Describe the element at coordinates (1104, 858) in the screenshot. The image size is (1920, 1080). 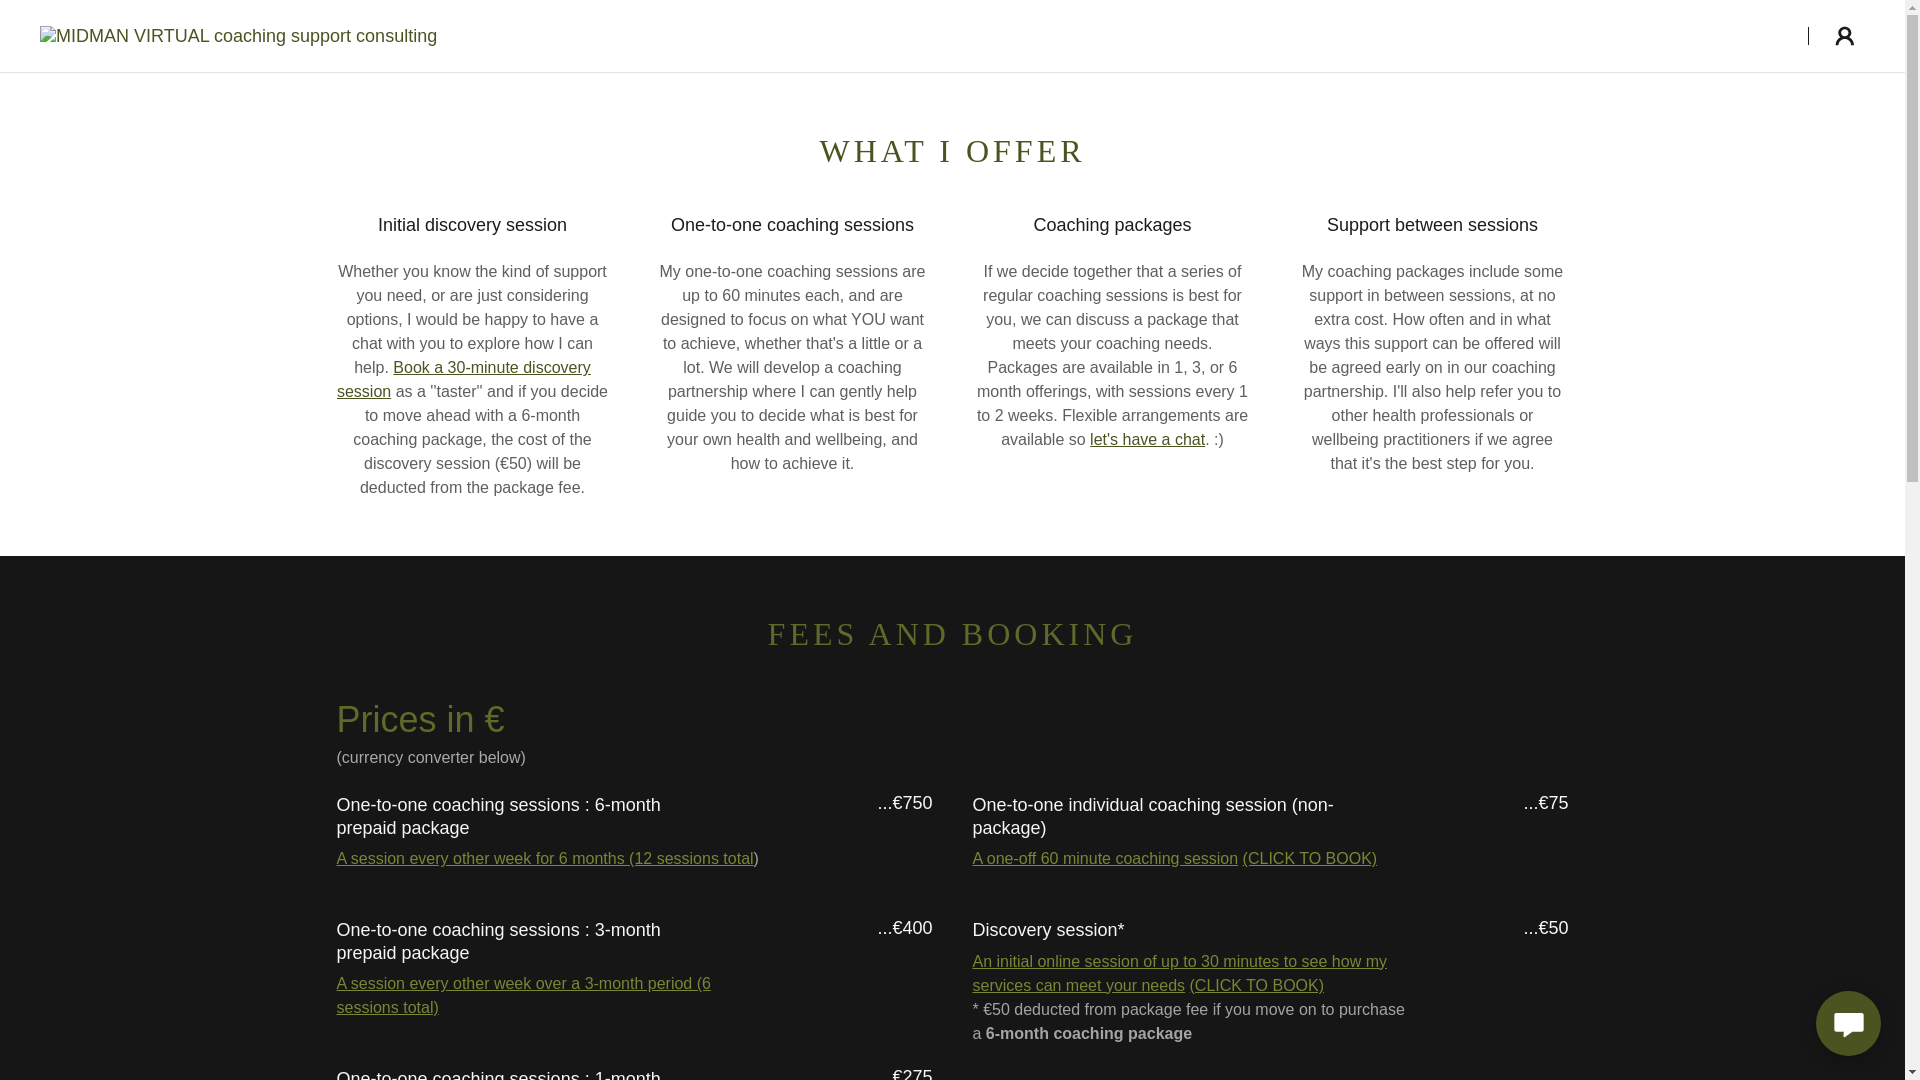
I see `A one-off 60 minute coaching session` at that location.